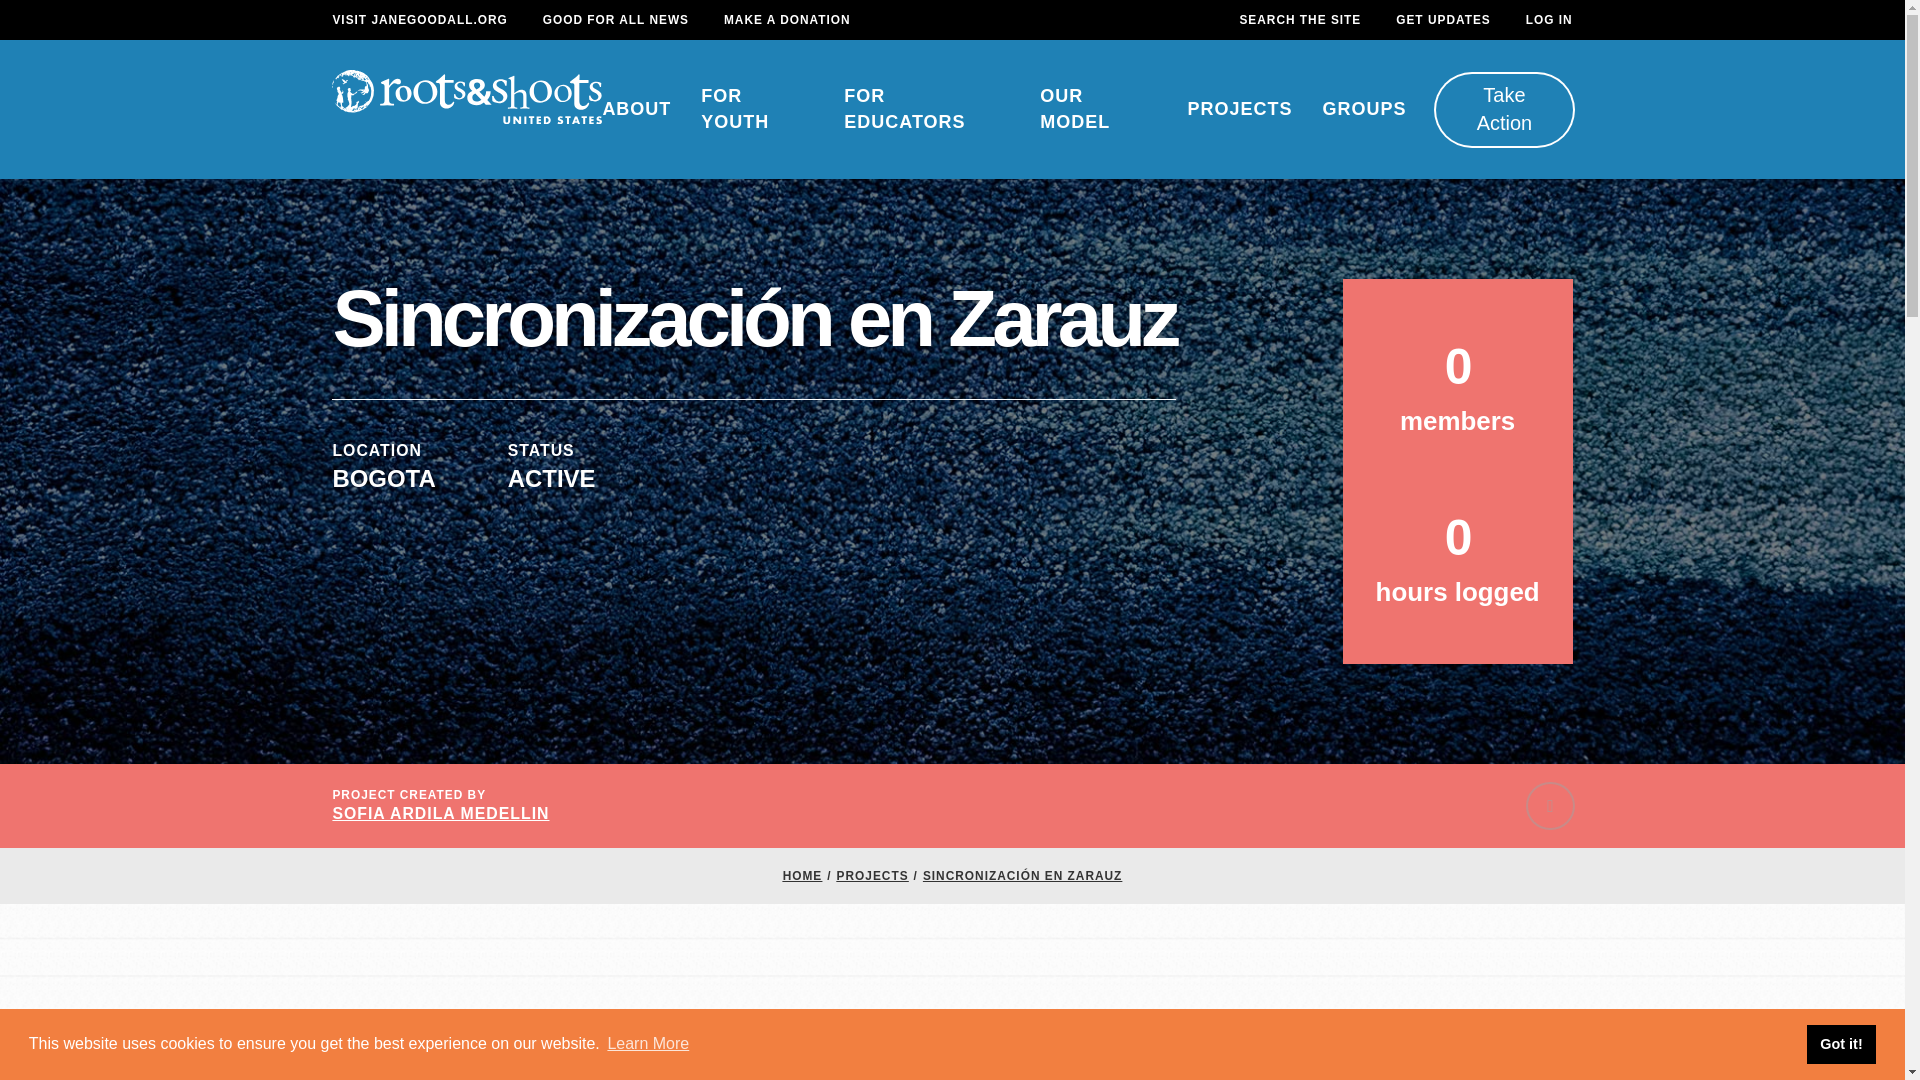 This screenshot has height=1080, width=1920. Describe the element at coordinates (786, 20) in the screenshot. I see `MAKE A DONATION` at that location.